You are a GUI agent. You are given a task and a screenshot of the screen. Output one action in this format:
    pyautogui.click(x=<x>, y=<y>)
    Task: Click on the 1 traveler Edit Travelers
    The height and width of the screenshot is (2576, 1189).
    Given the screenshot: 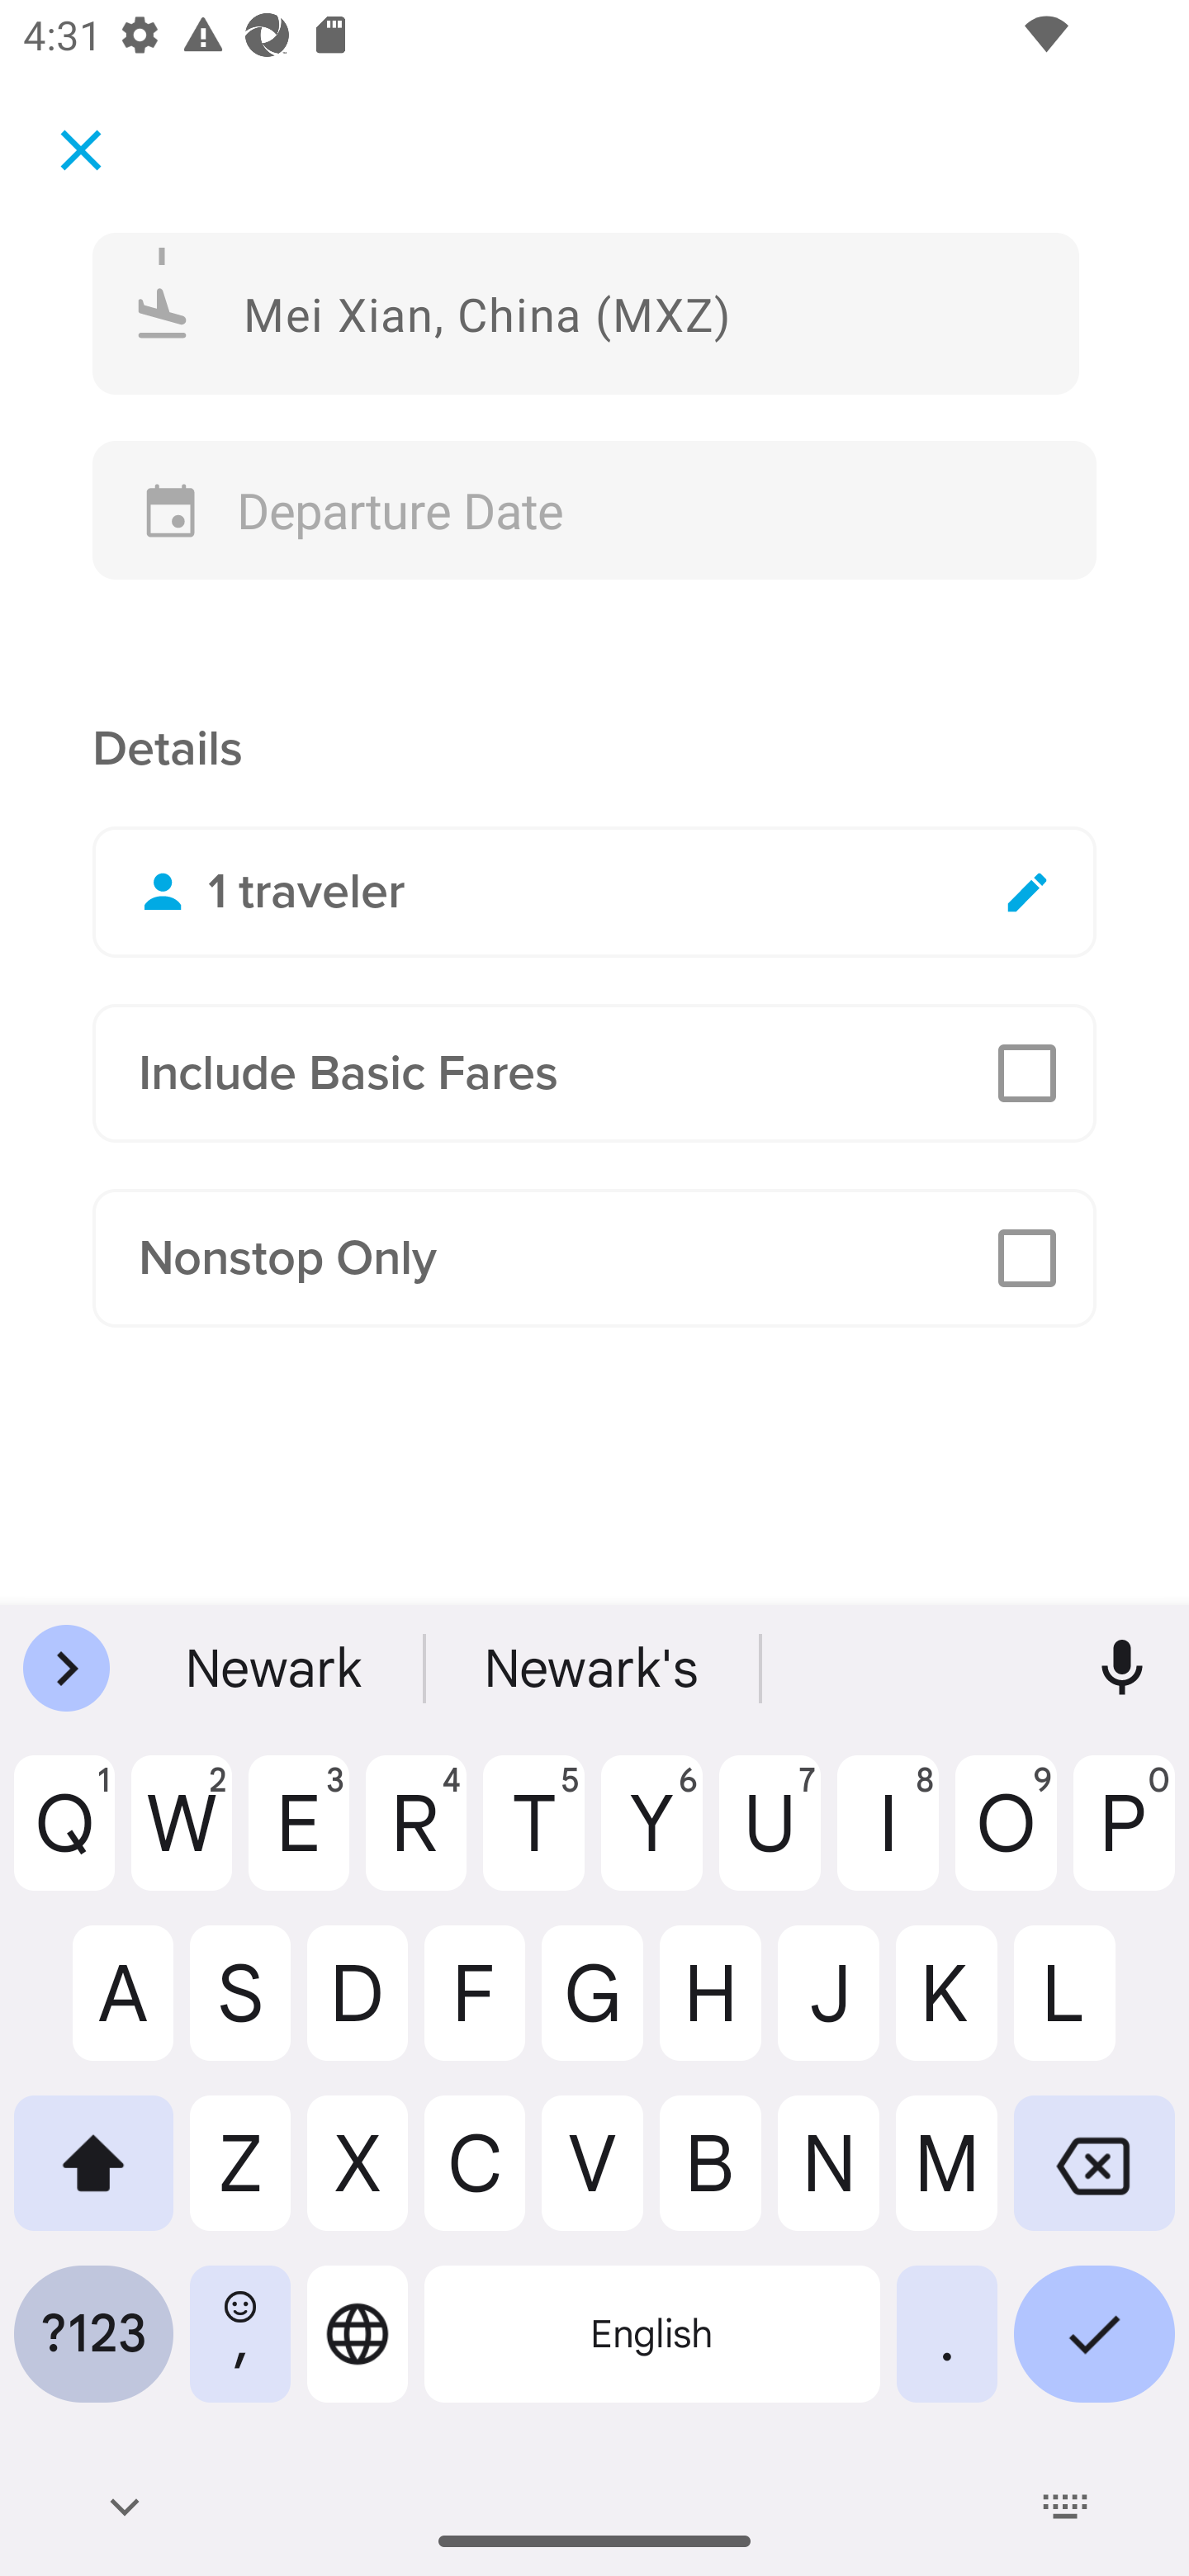 What is the action you would take?
    pyautogui.click(x=594, y=892)
    